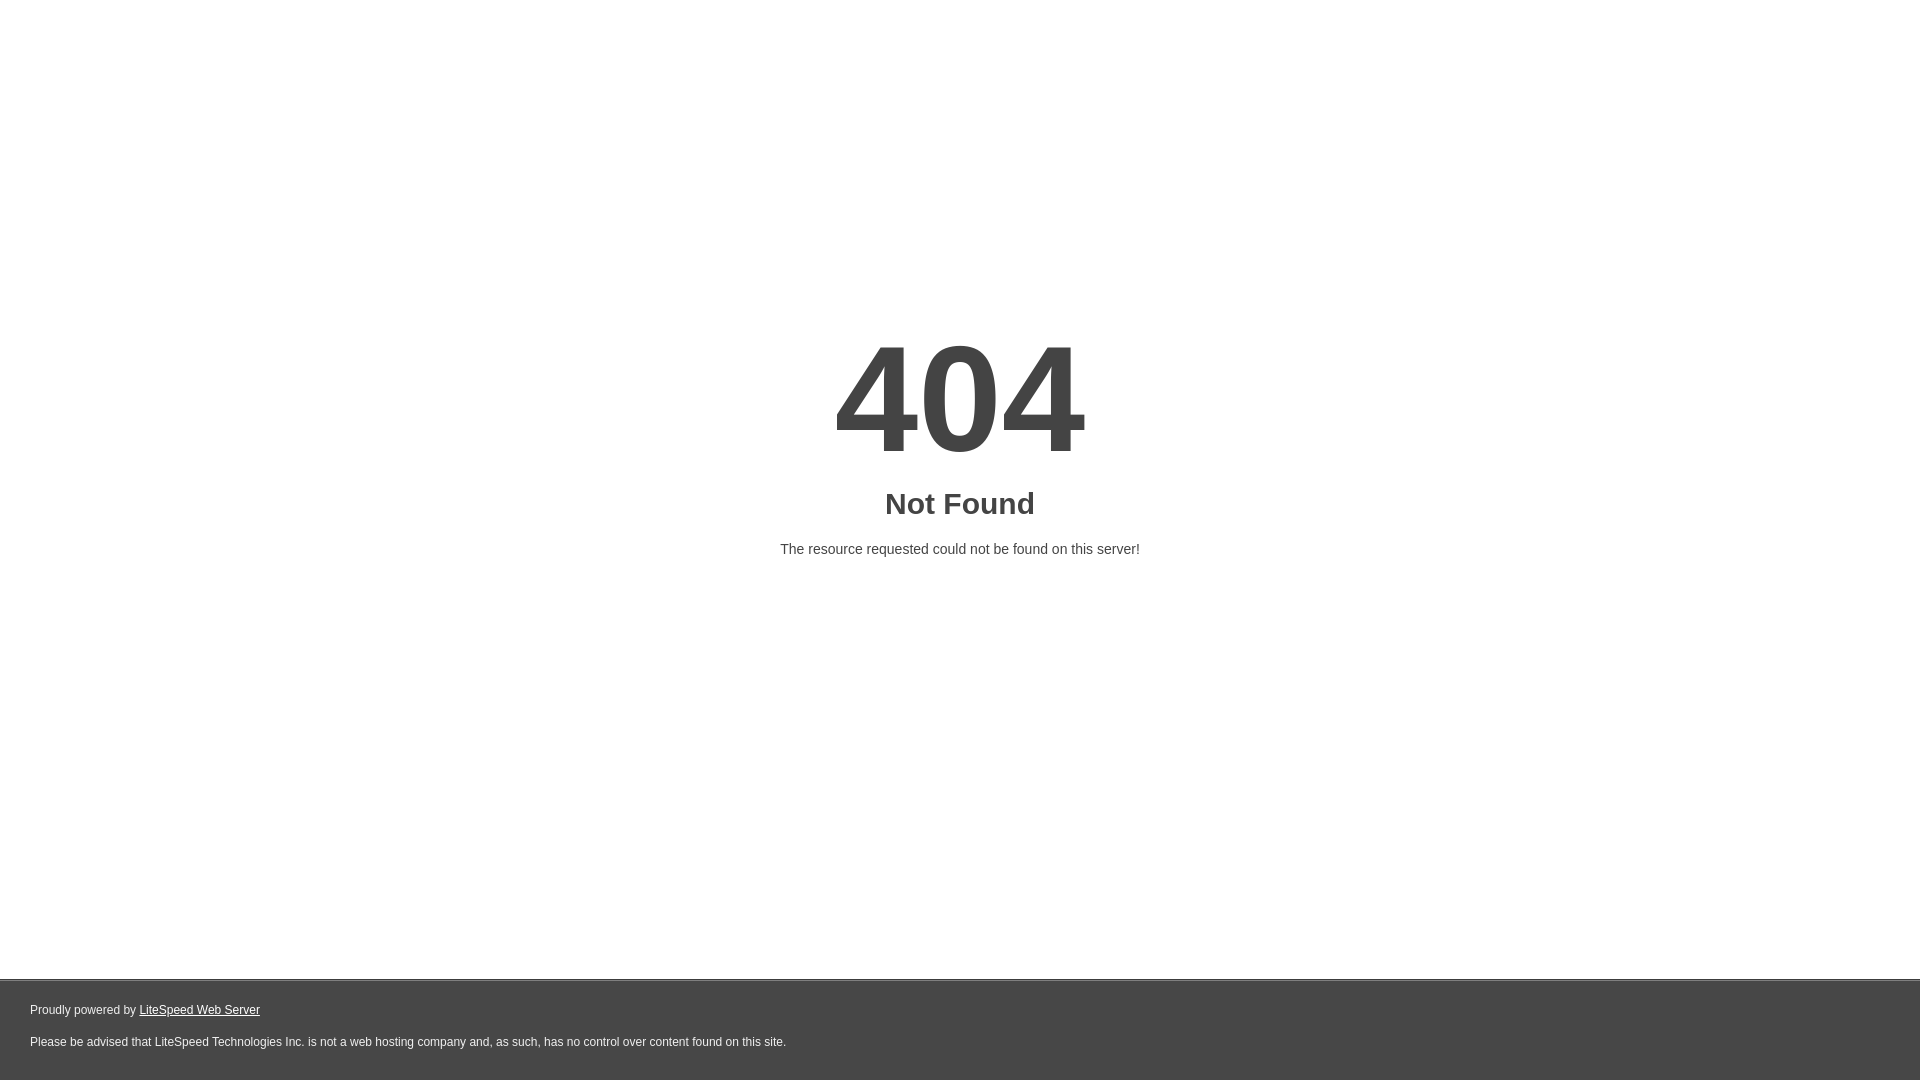 This screenshot has width=1920, height=1080. Describe the element at coordinates (200, 1010) in the screenshot. I see `LiteSpeed Web Server` at that location.